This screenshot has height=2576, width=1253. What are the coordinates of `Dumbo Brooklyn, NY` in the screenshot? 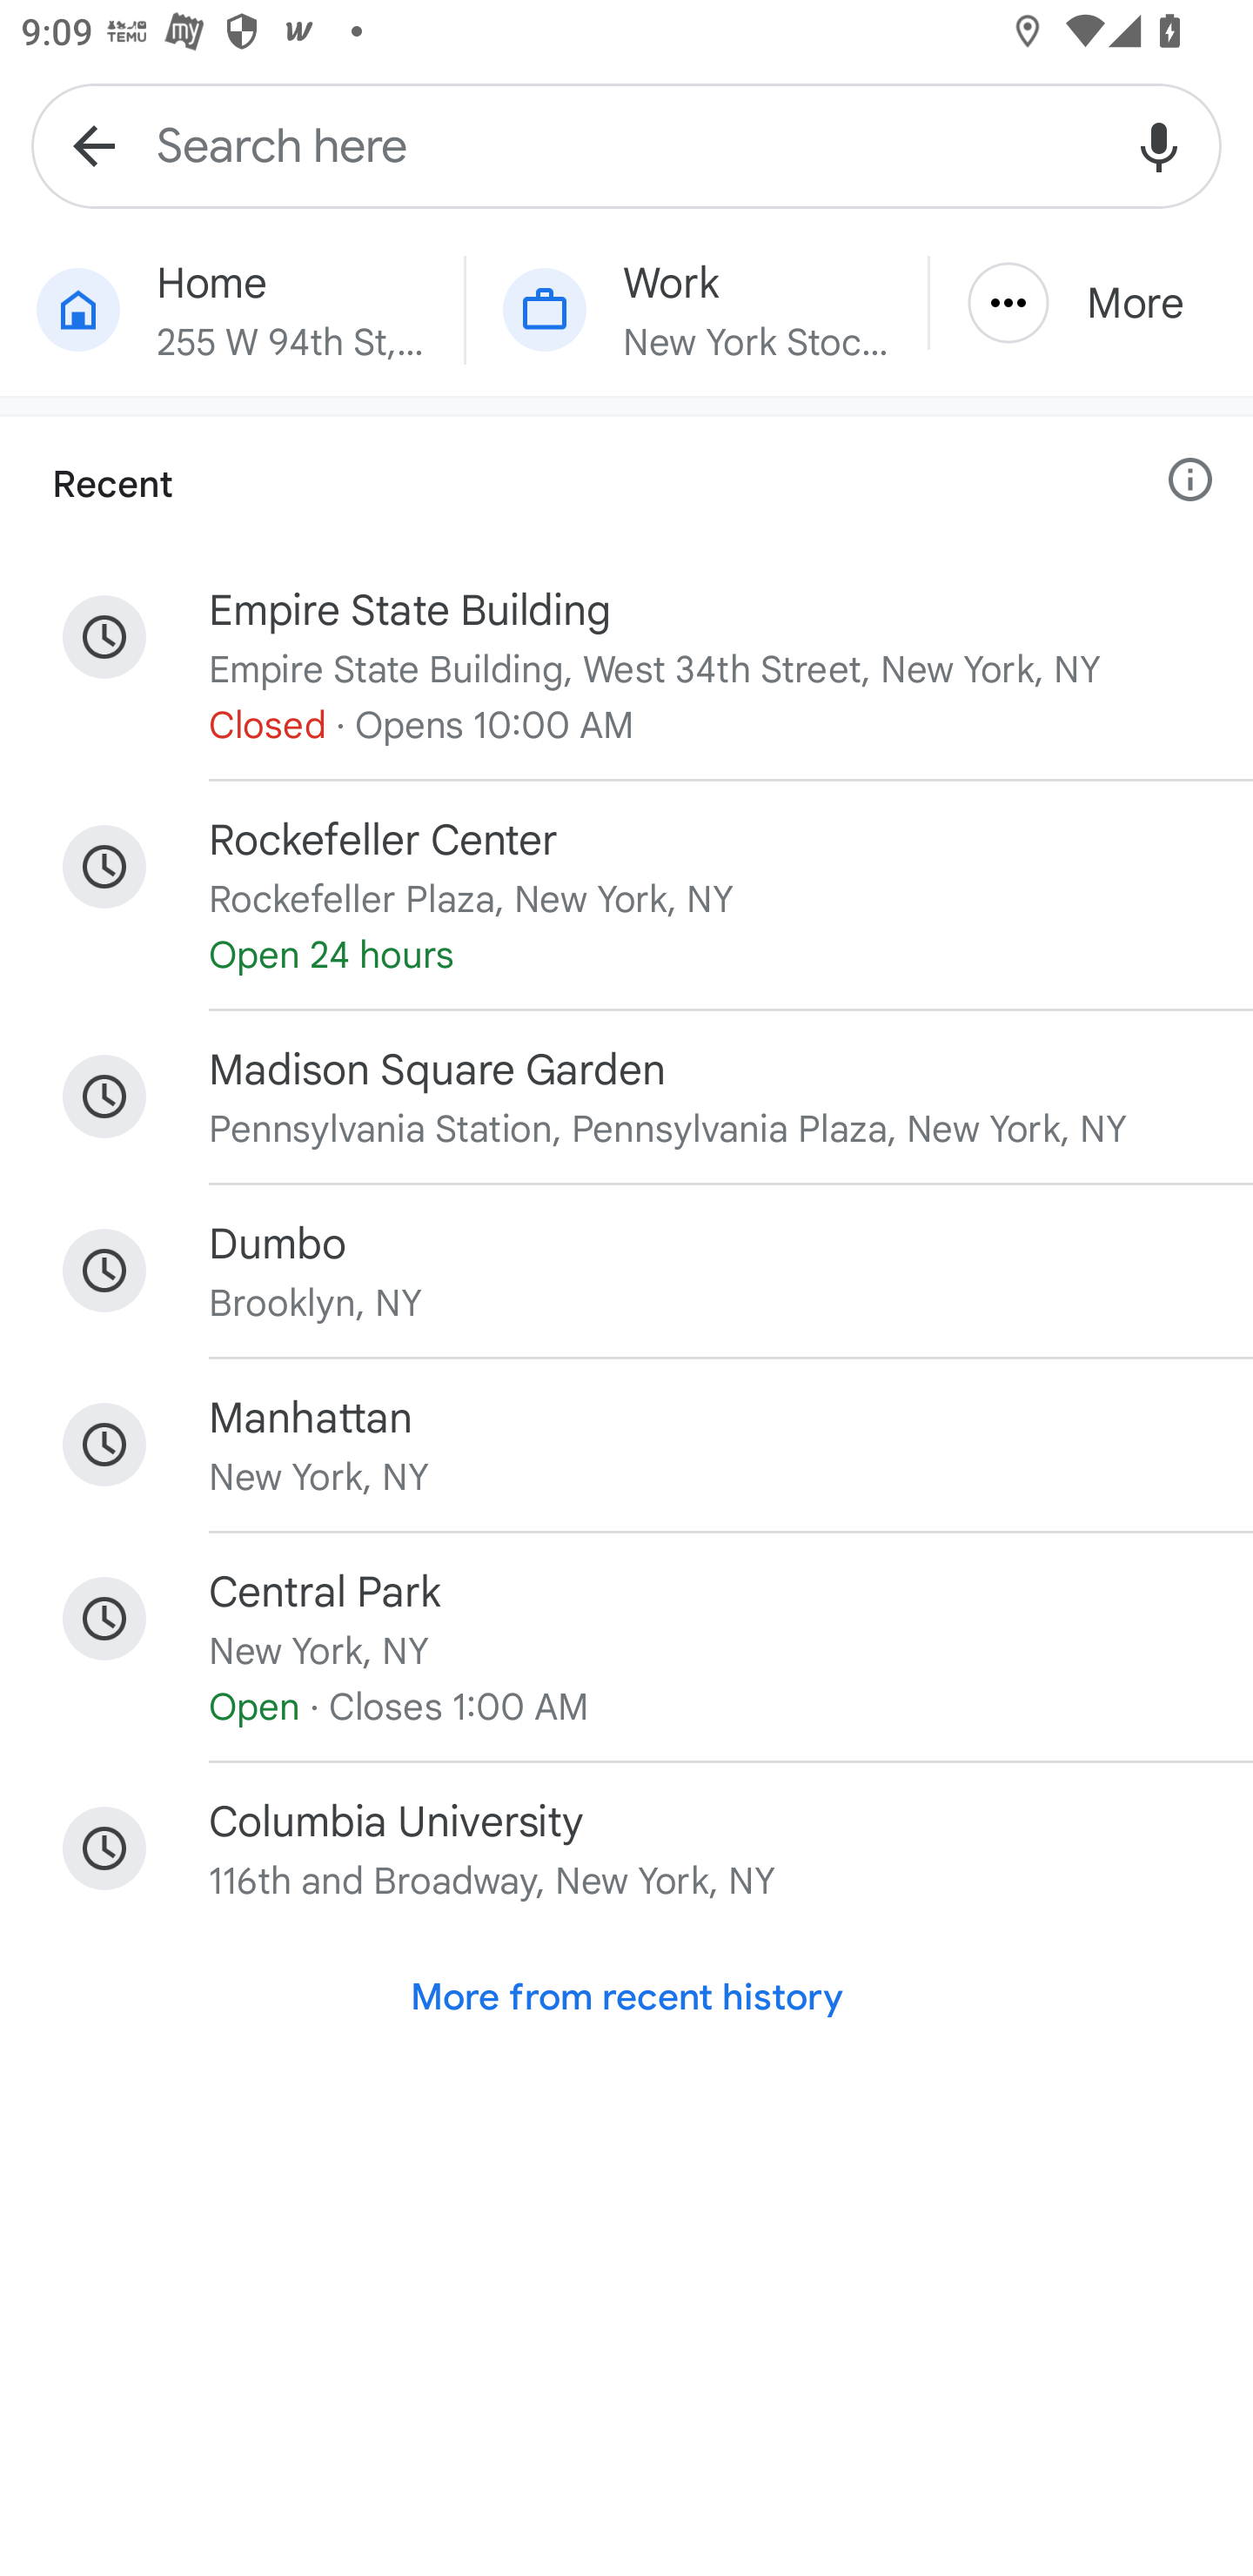 It's located at (626, 1271).